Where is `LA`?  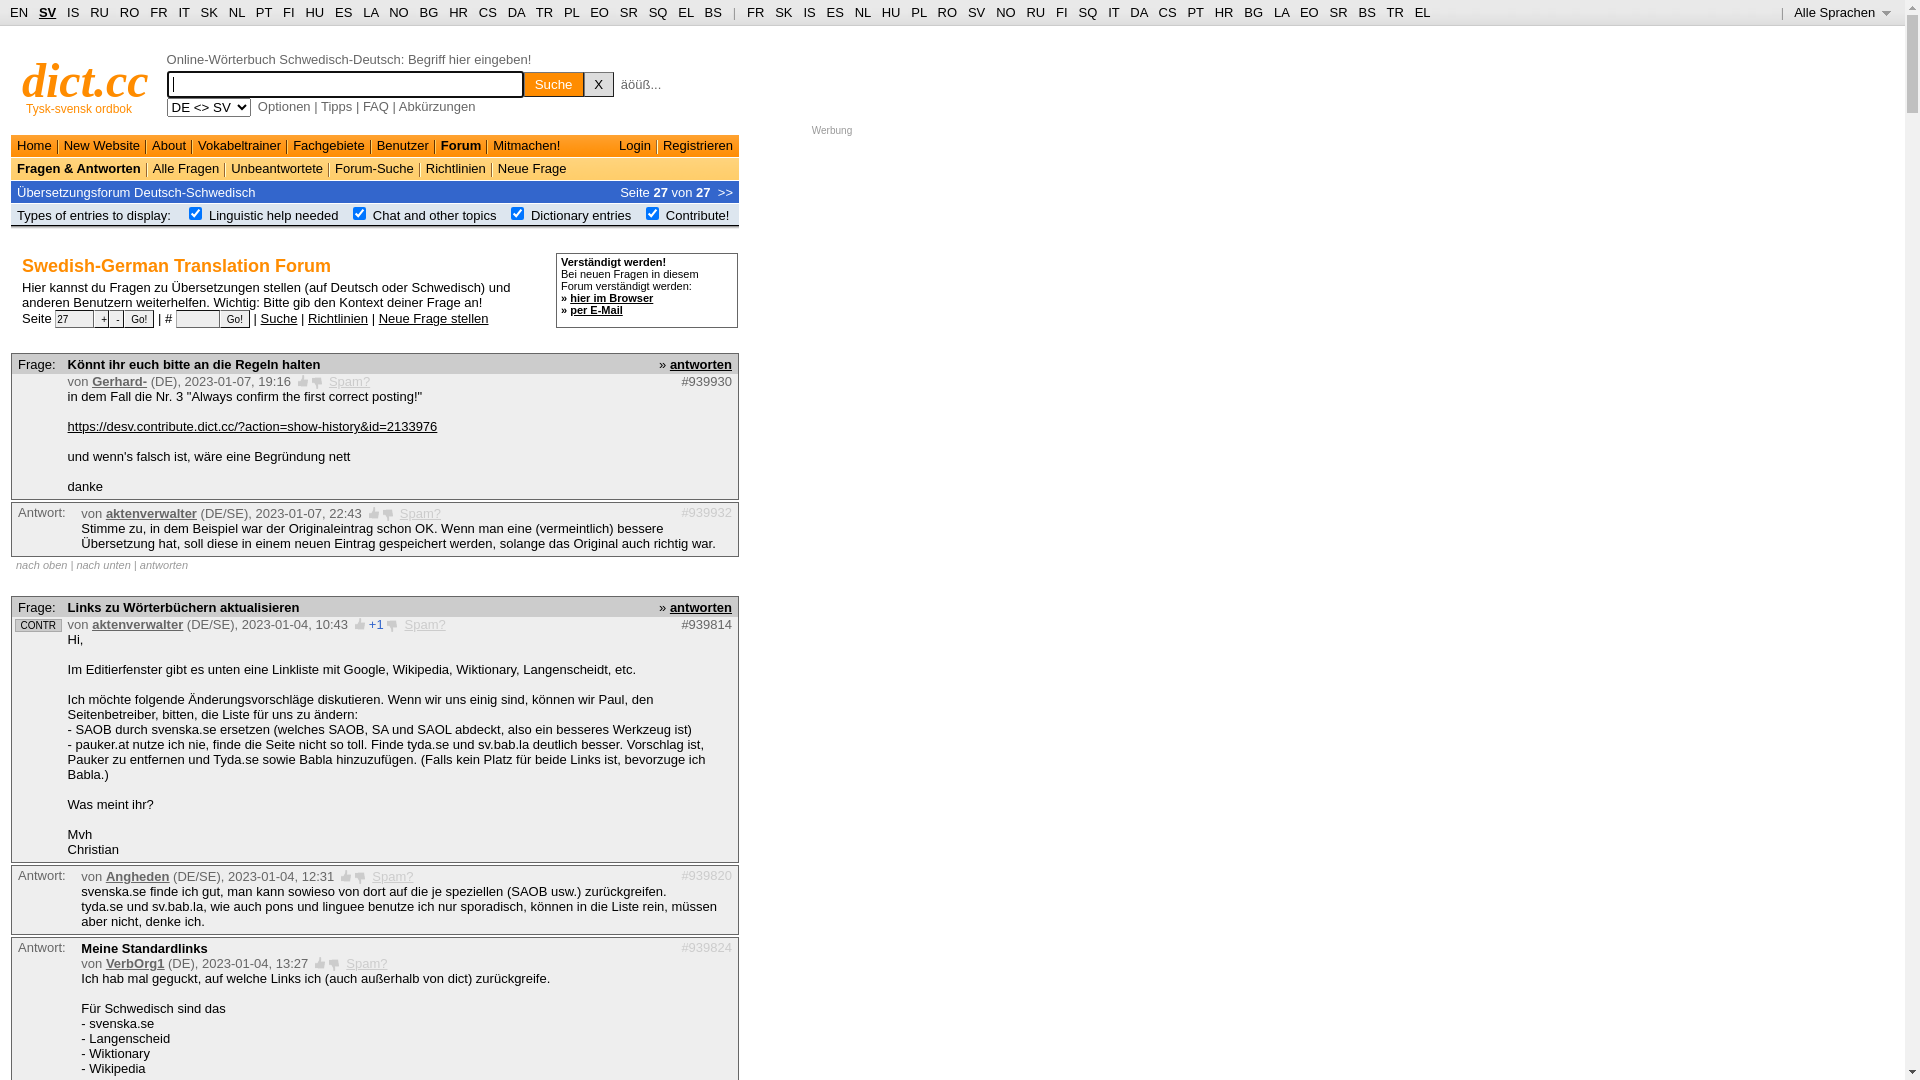 LA is located at coordinates (370, 12).